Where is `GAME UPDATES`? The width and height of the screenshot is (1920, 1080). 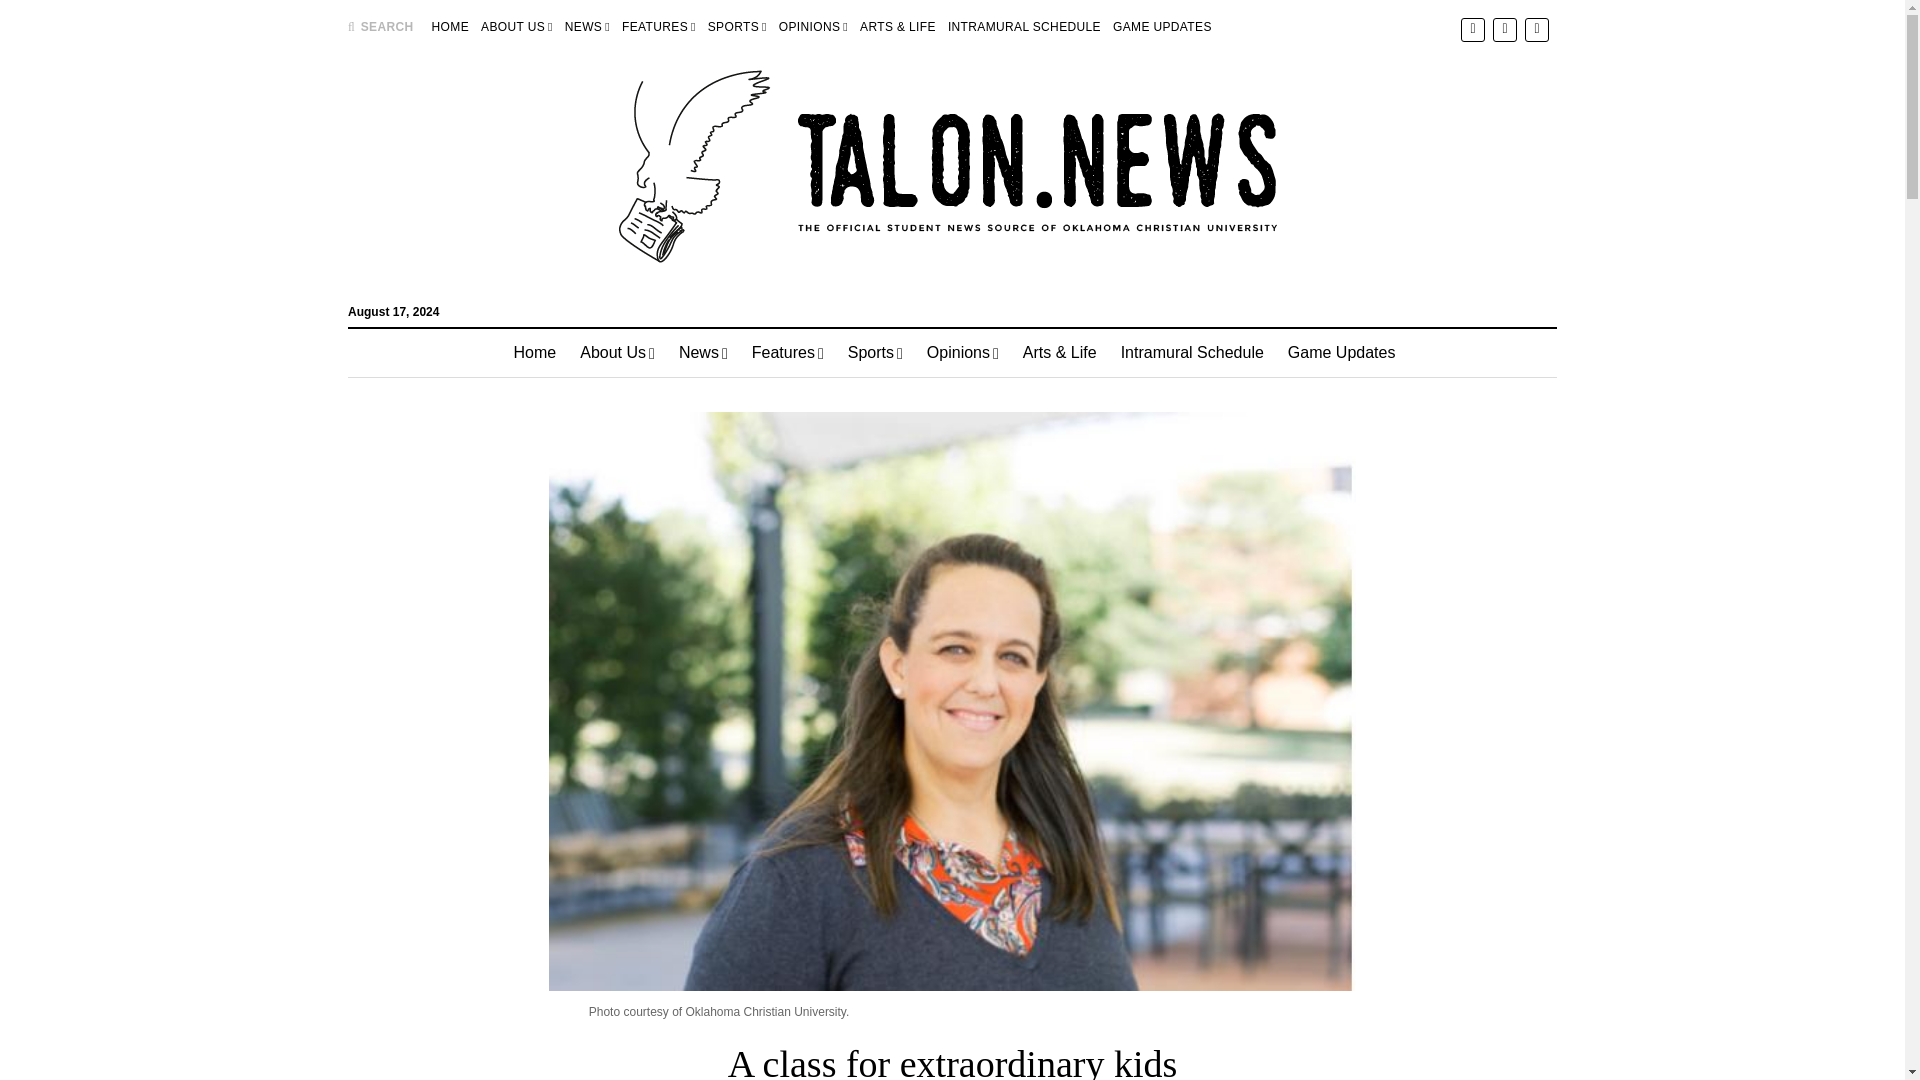 GAME UPDATES is located at coordinates (1162, 26).